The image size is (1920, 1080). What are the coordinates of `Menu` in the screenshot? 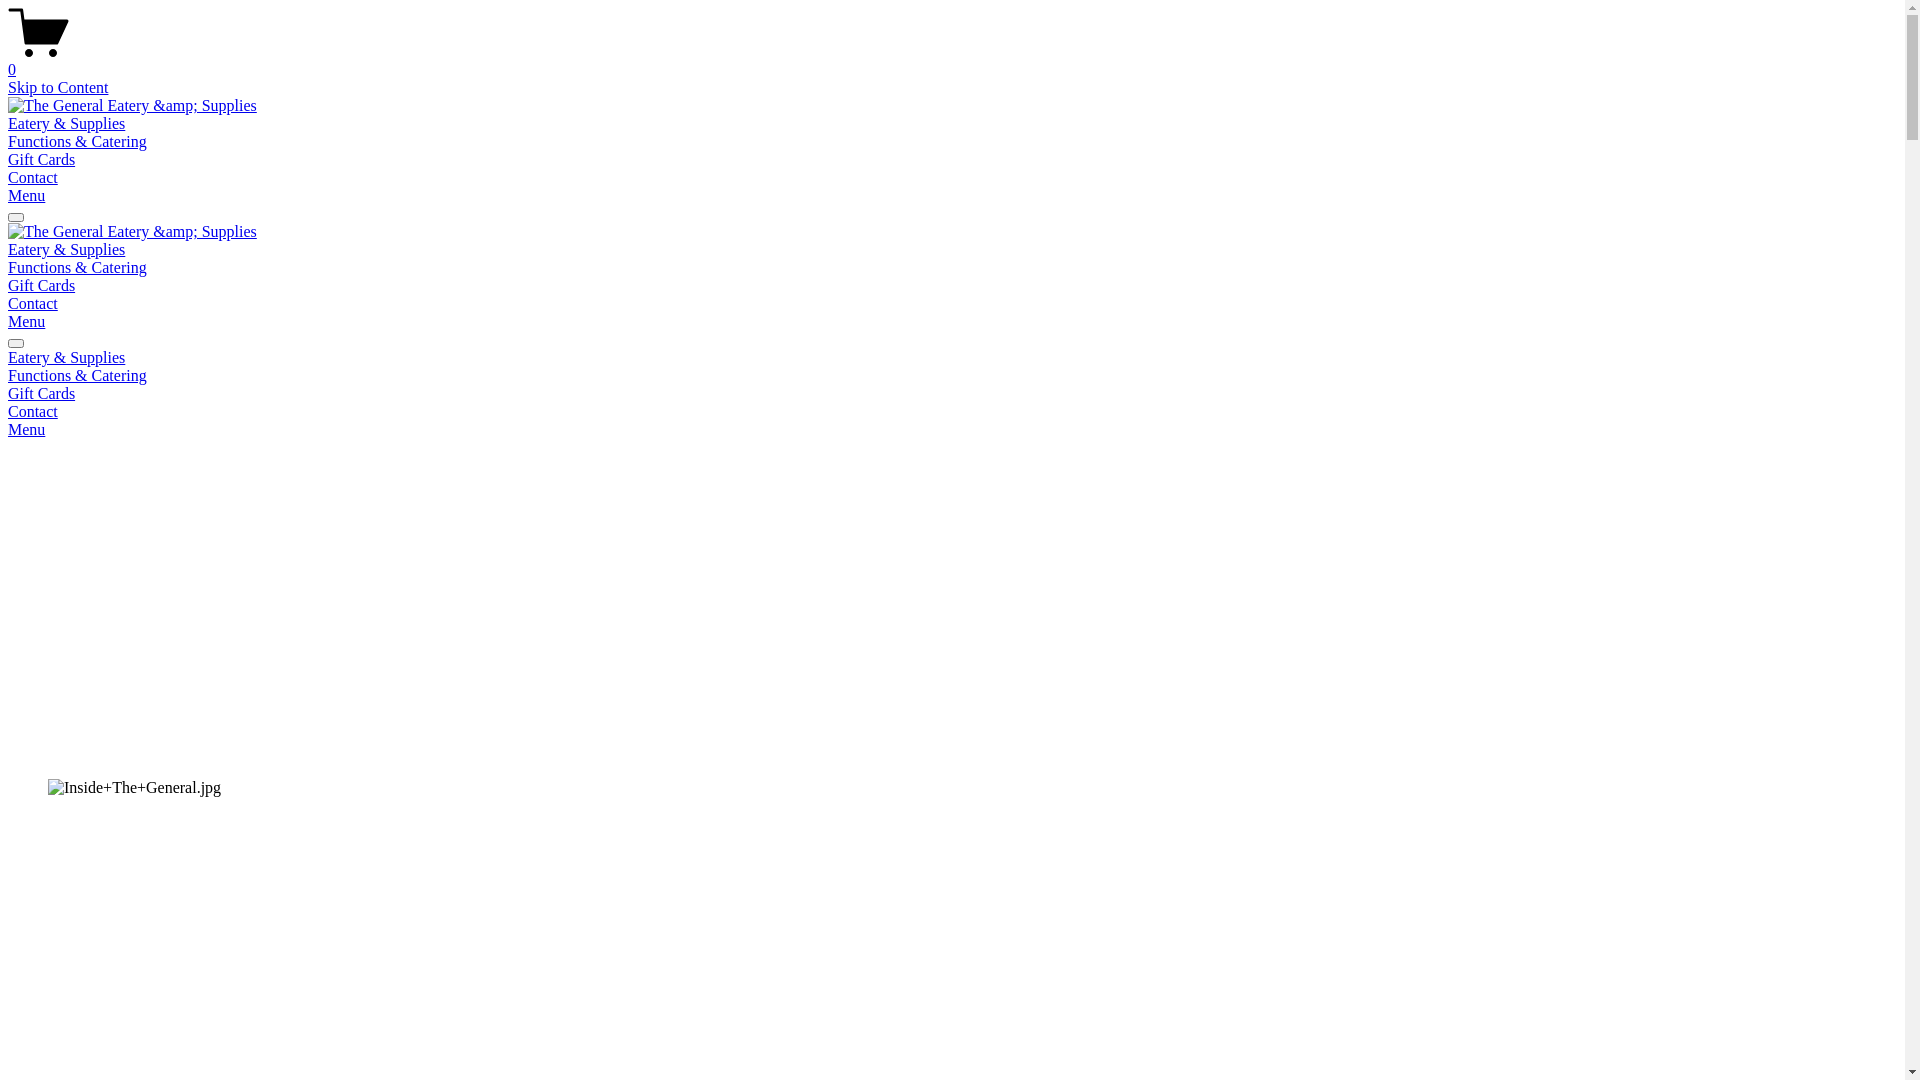 It's located at (26, 195).